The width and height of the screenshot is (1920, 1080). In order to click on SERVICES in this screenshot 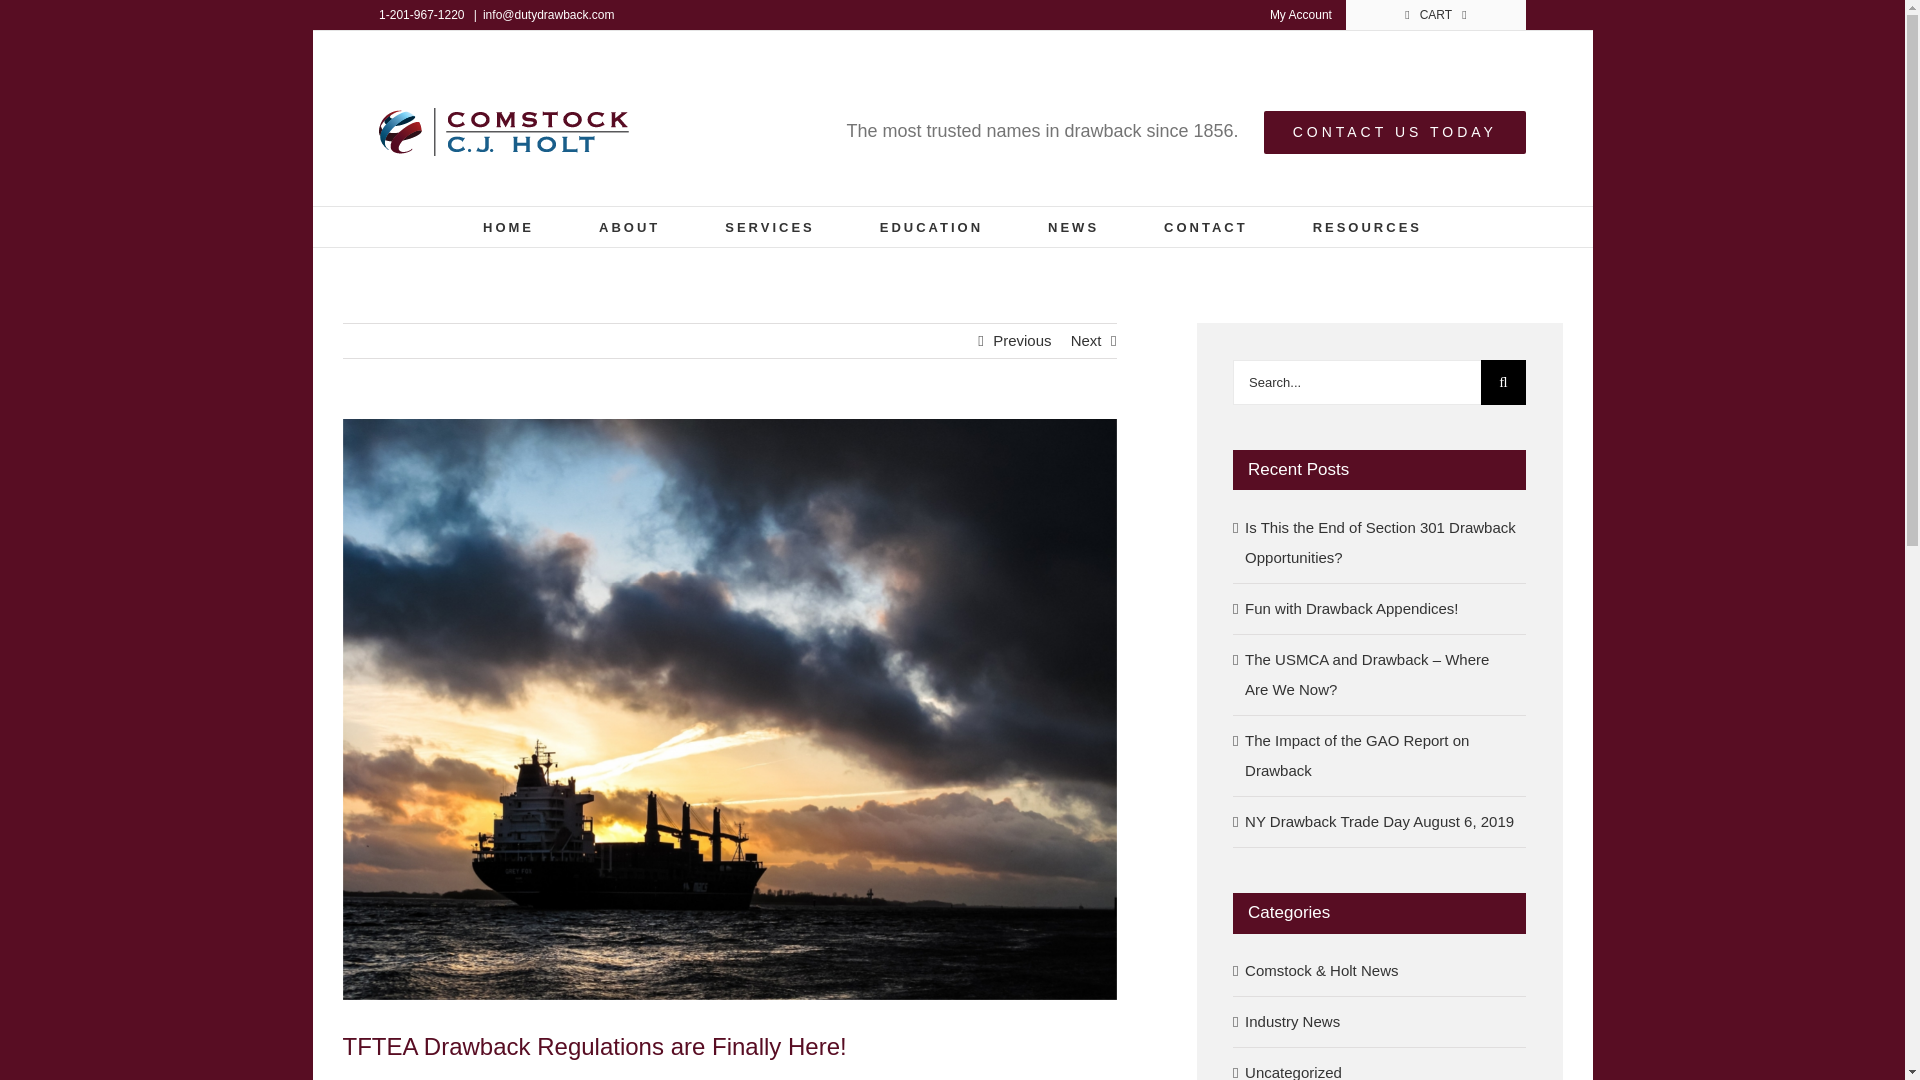, I will do `click(770, 227)`.